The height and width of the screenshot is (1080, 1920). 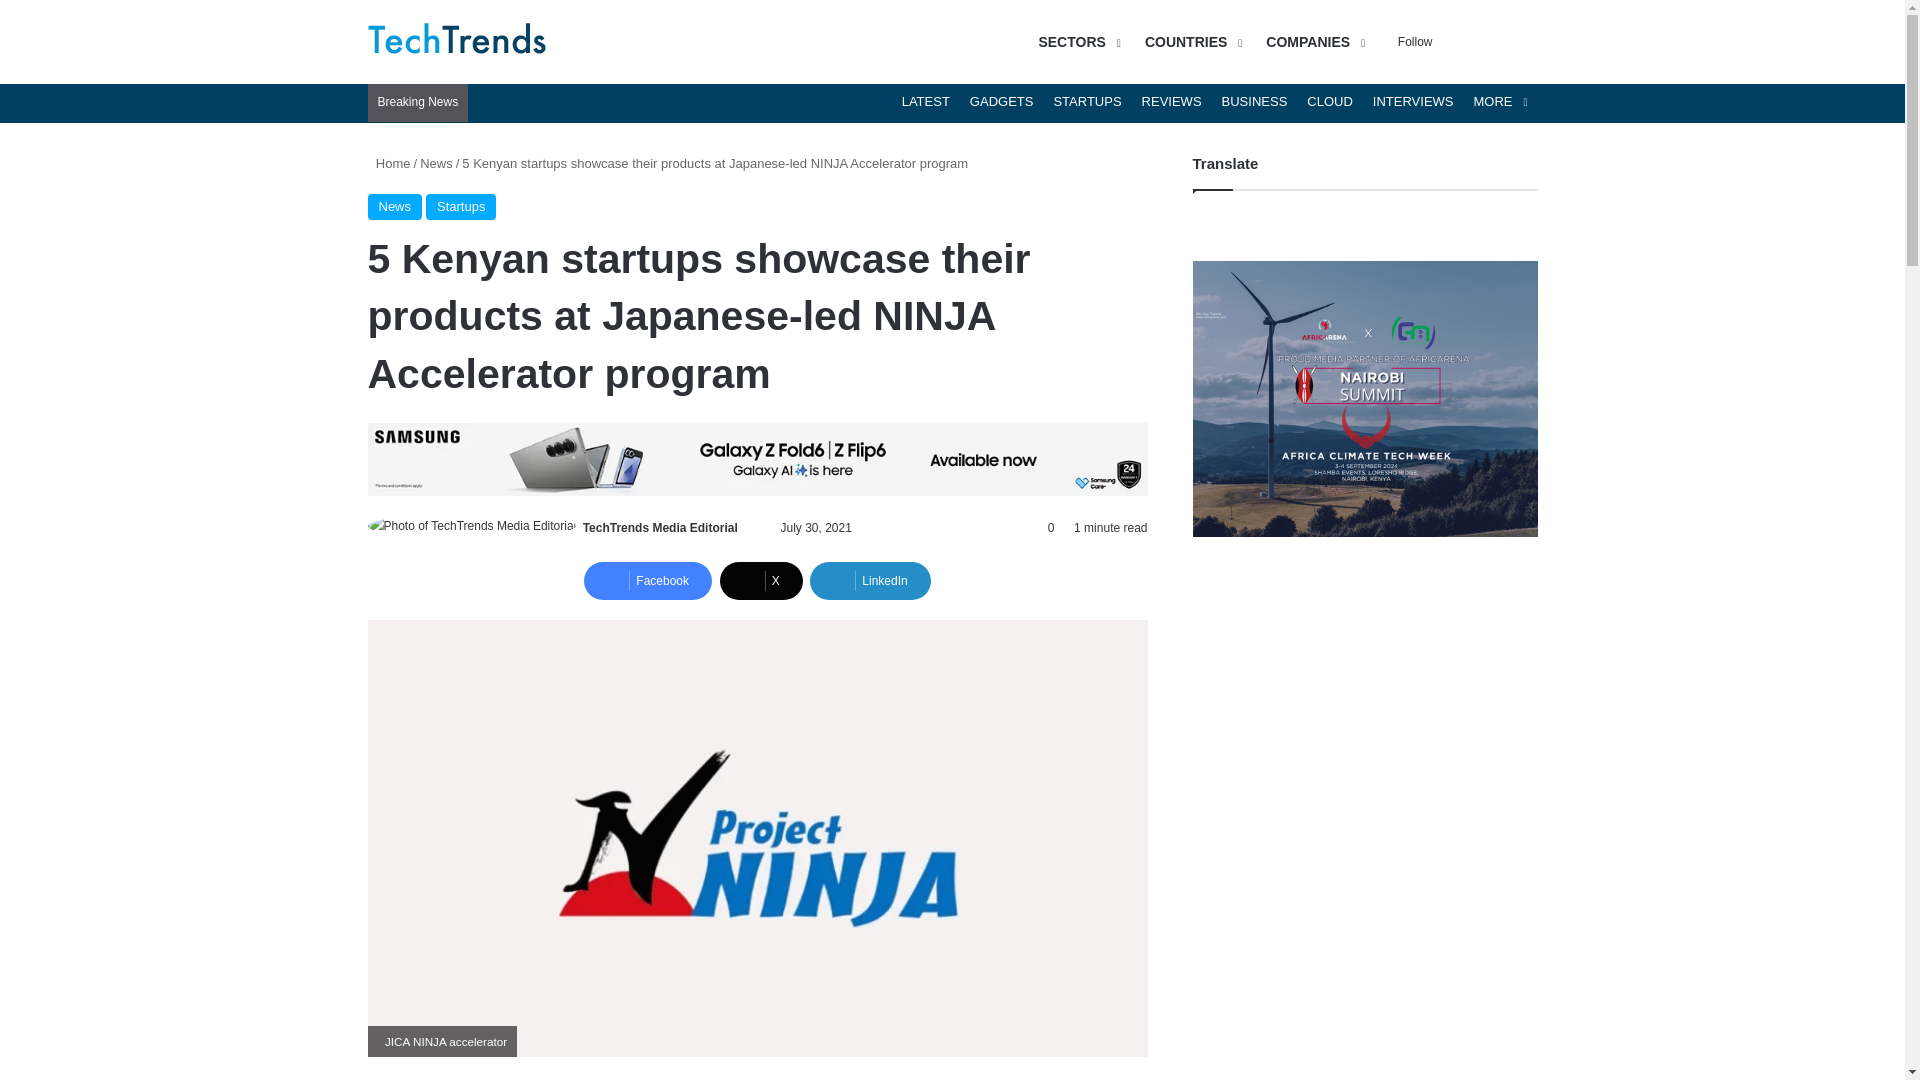 What do you see at coordinates (660, 527) in the screenshot?
I see `TechTrends Media Editorial` at bounding box center [660, 527].